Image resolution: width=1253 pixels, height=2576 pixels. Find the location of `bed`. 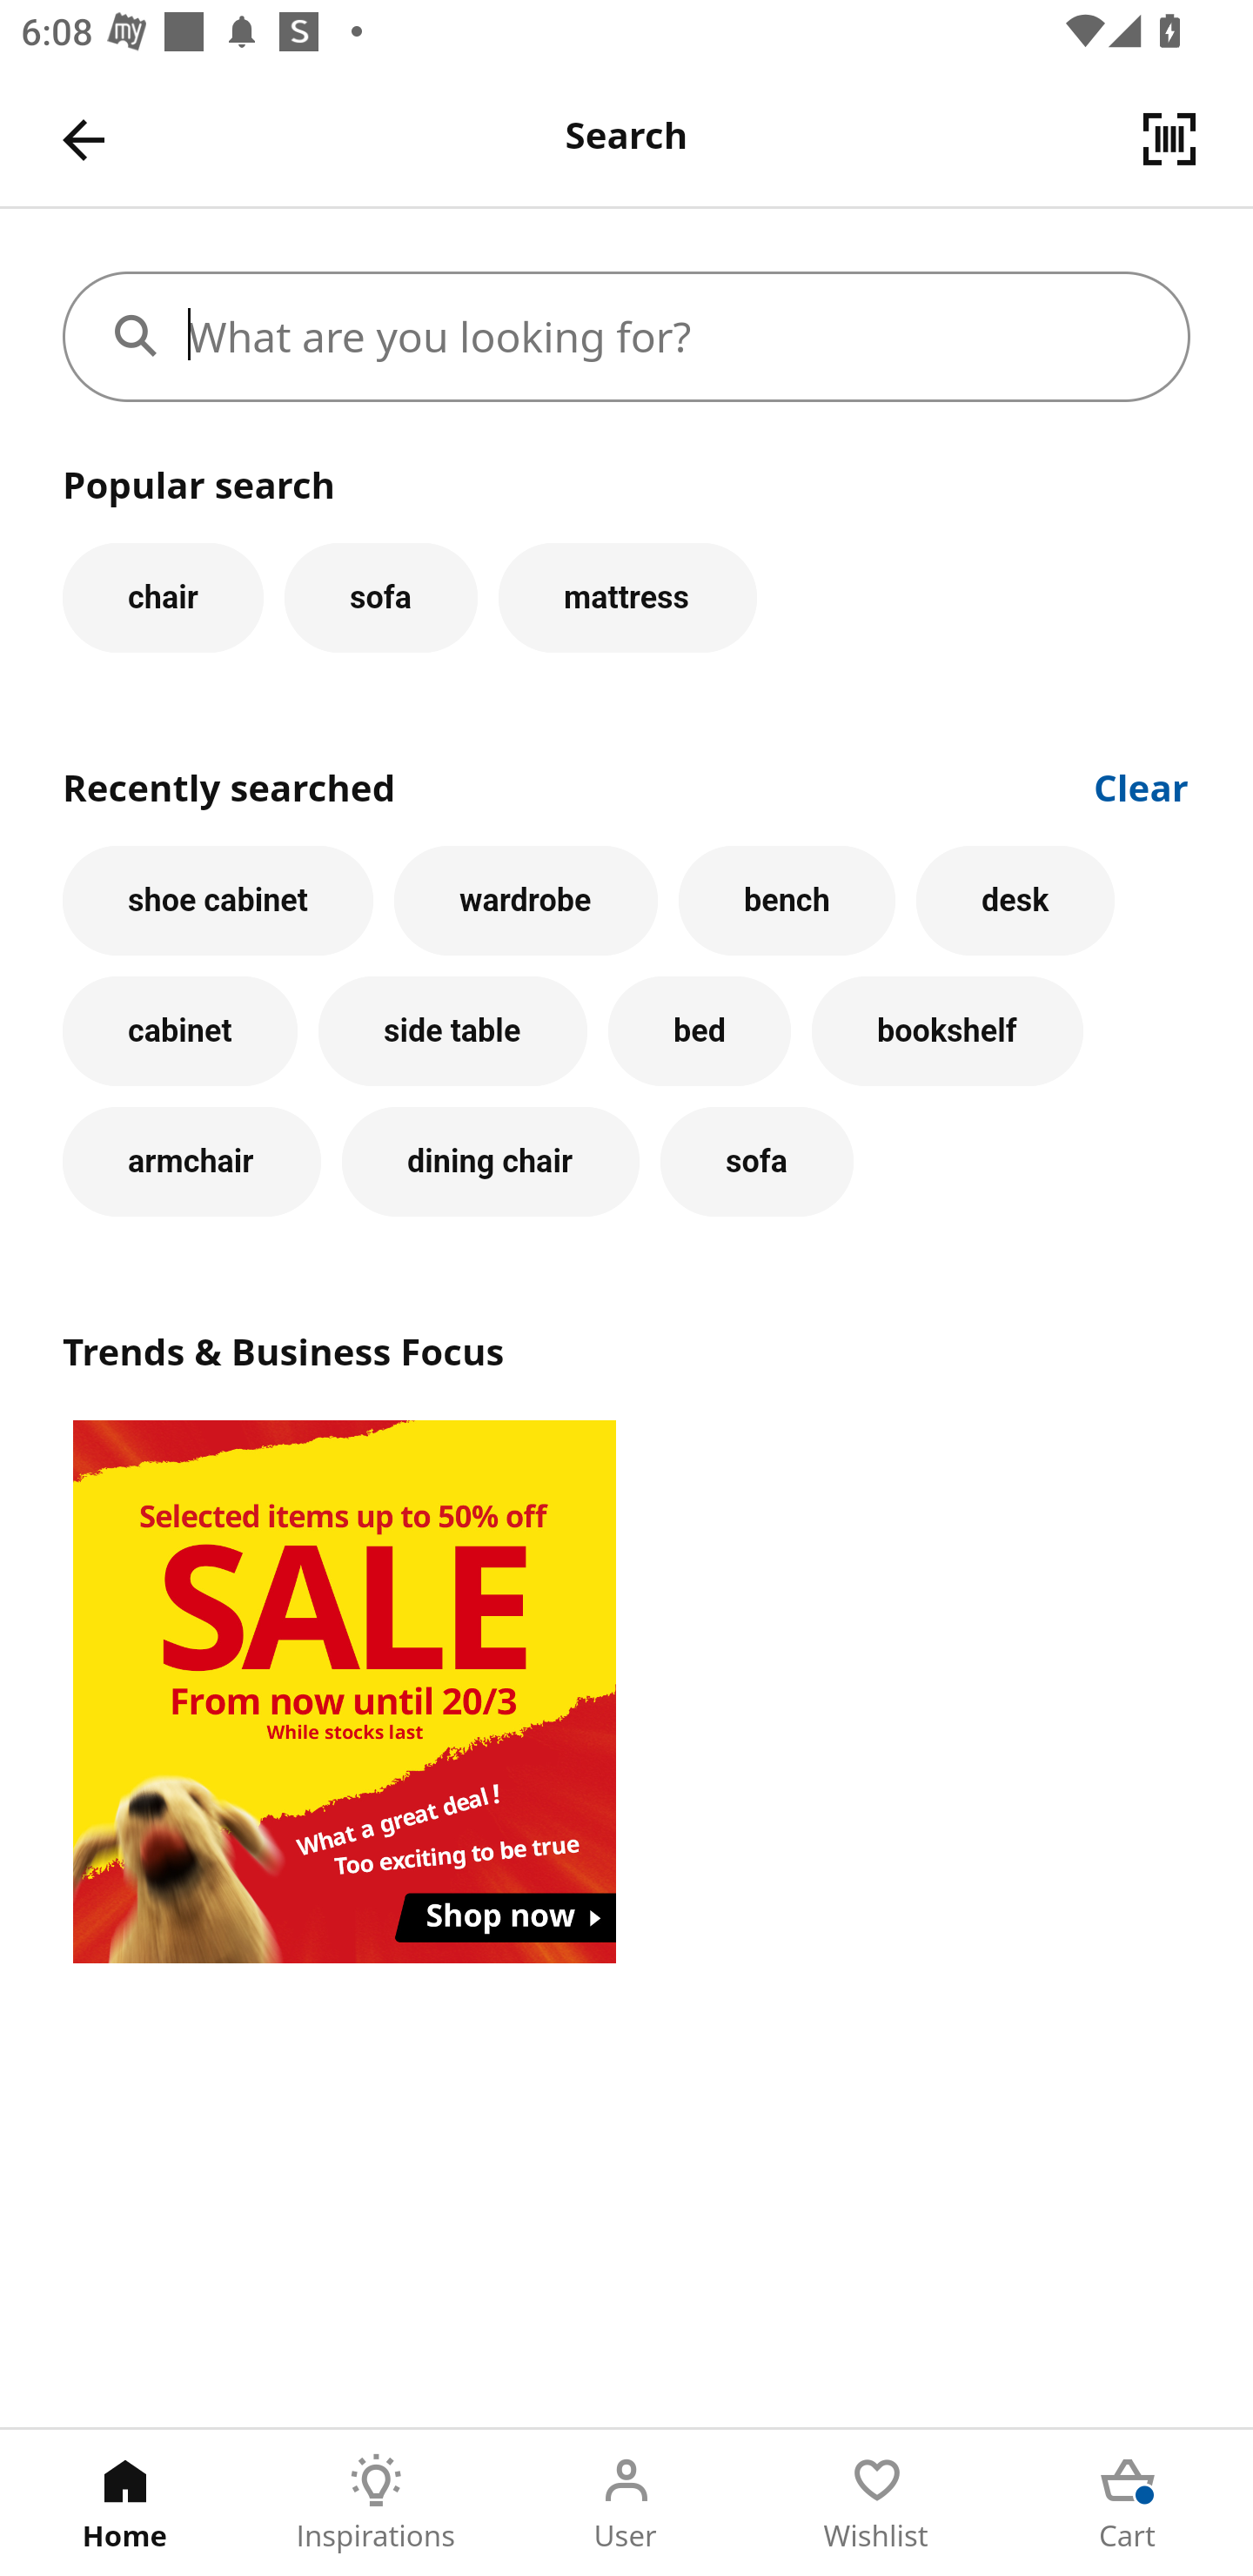

bed is located at coordinates (699, 1031).